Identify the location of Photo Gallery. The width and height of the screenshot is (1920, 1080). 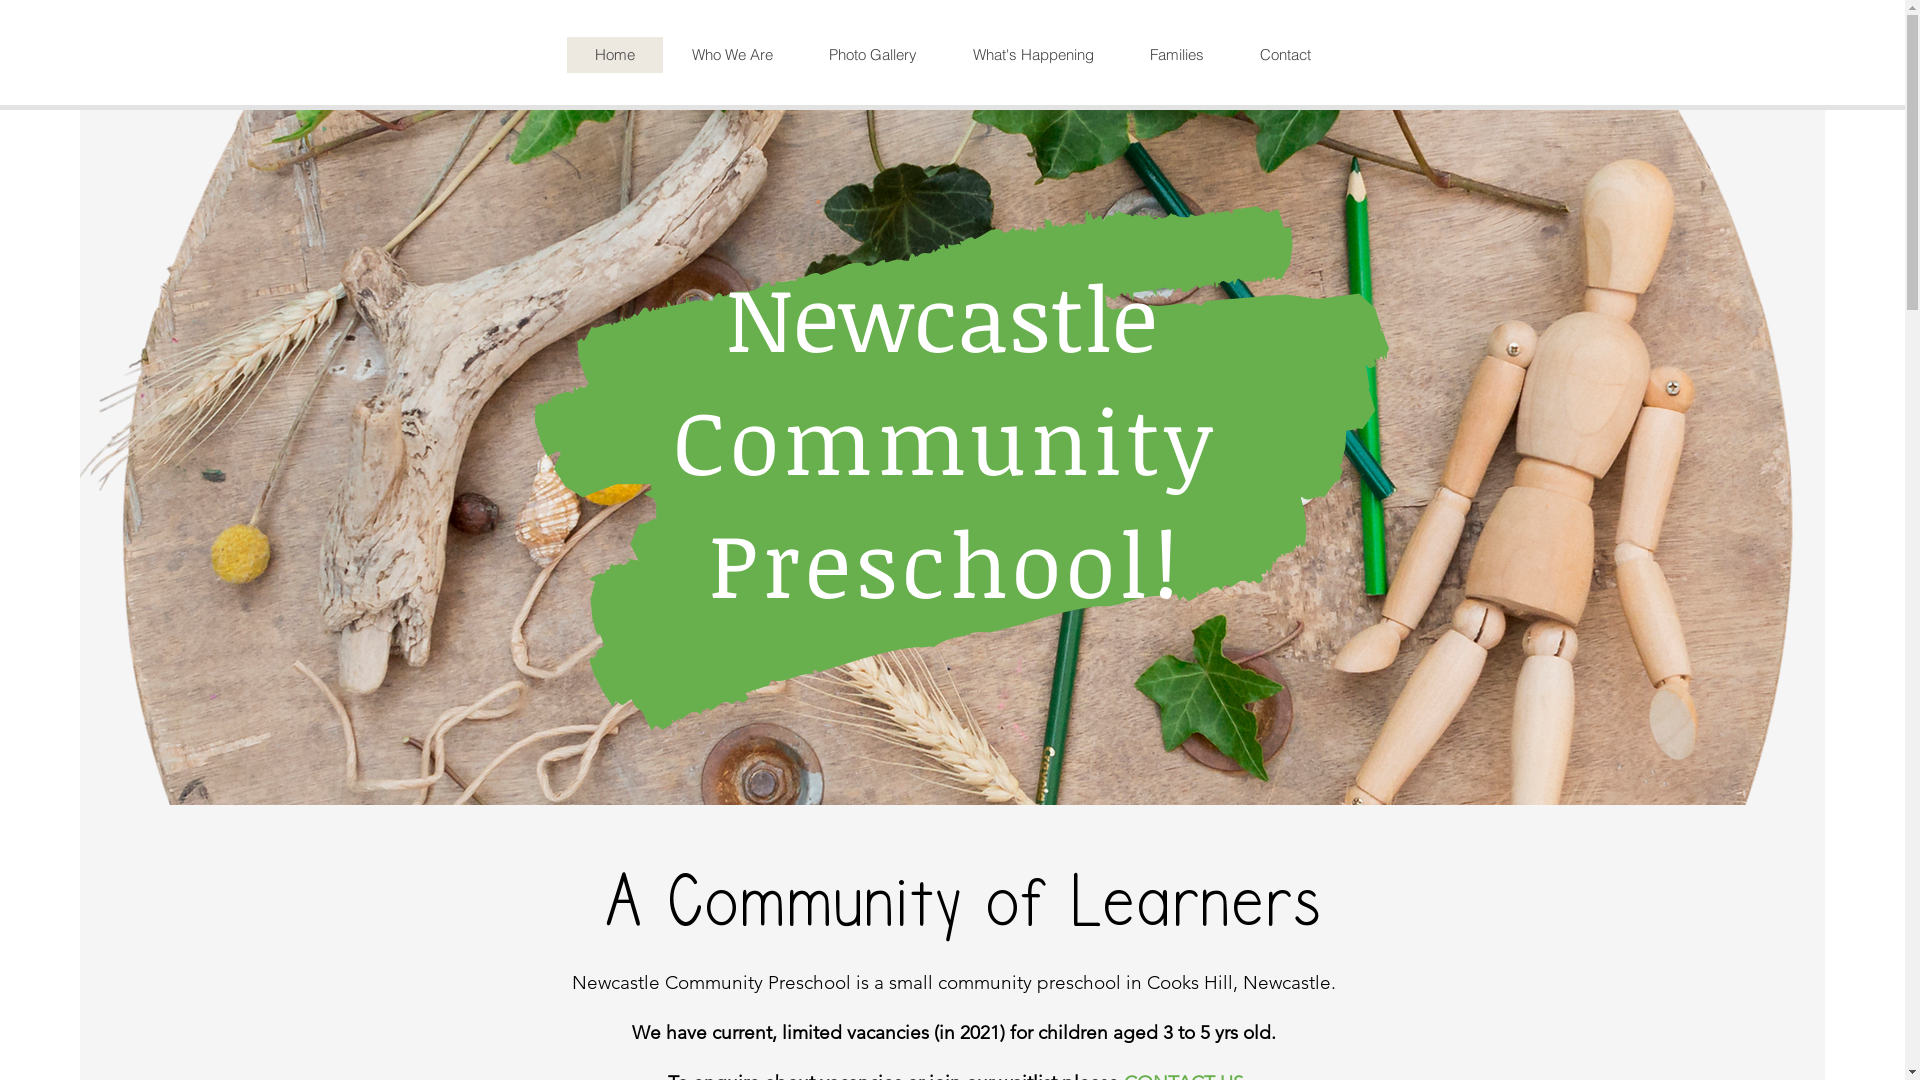
(872, 55).